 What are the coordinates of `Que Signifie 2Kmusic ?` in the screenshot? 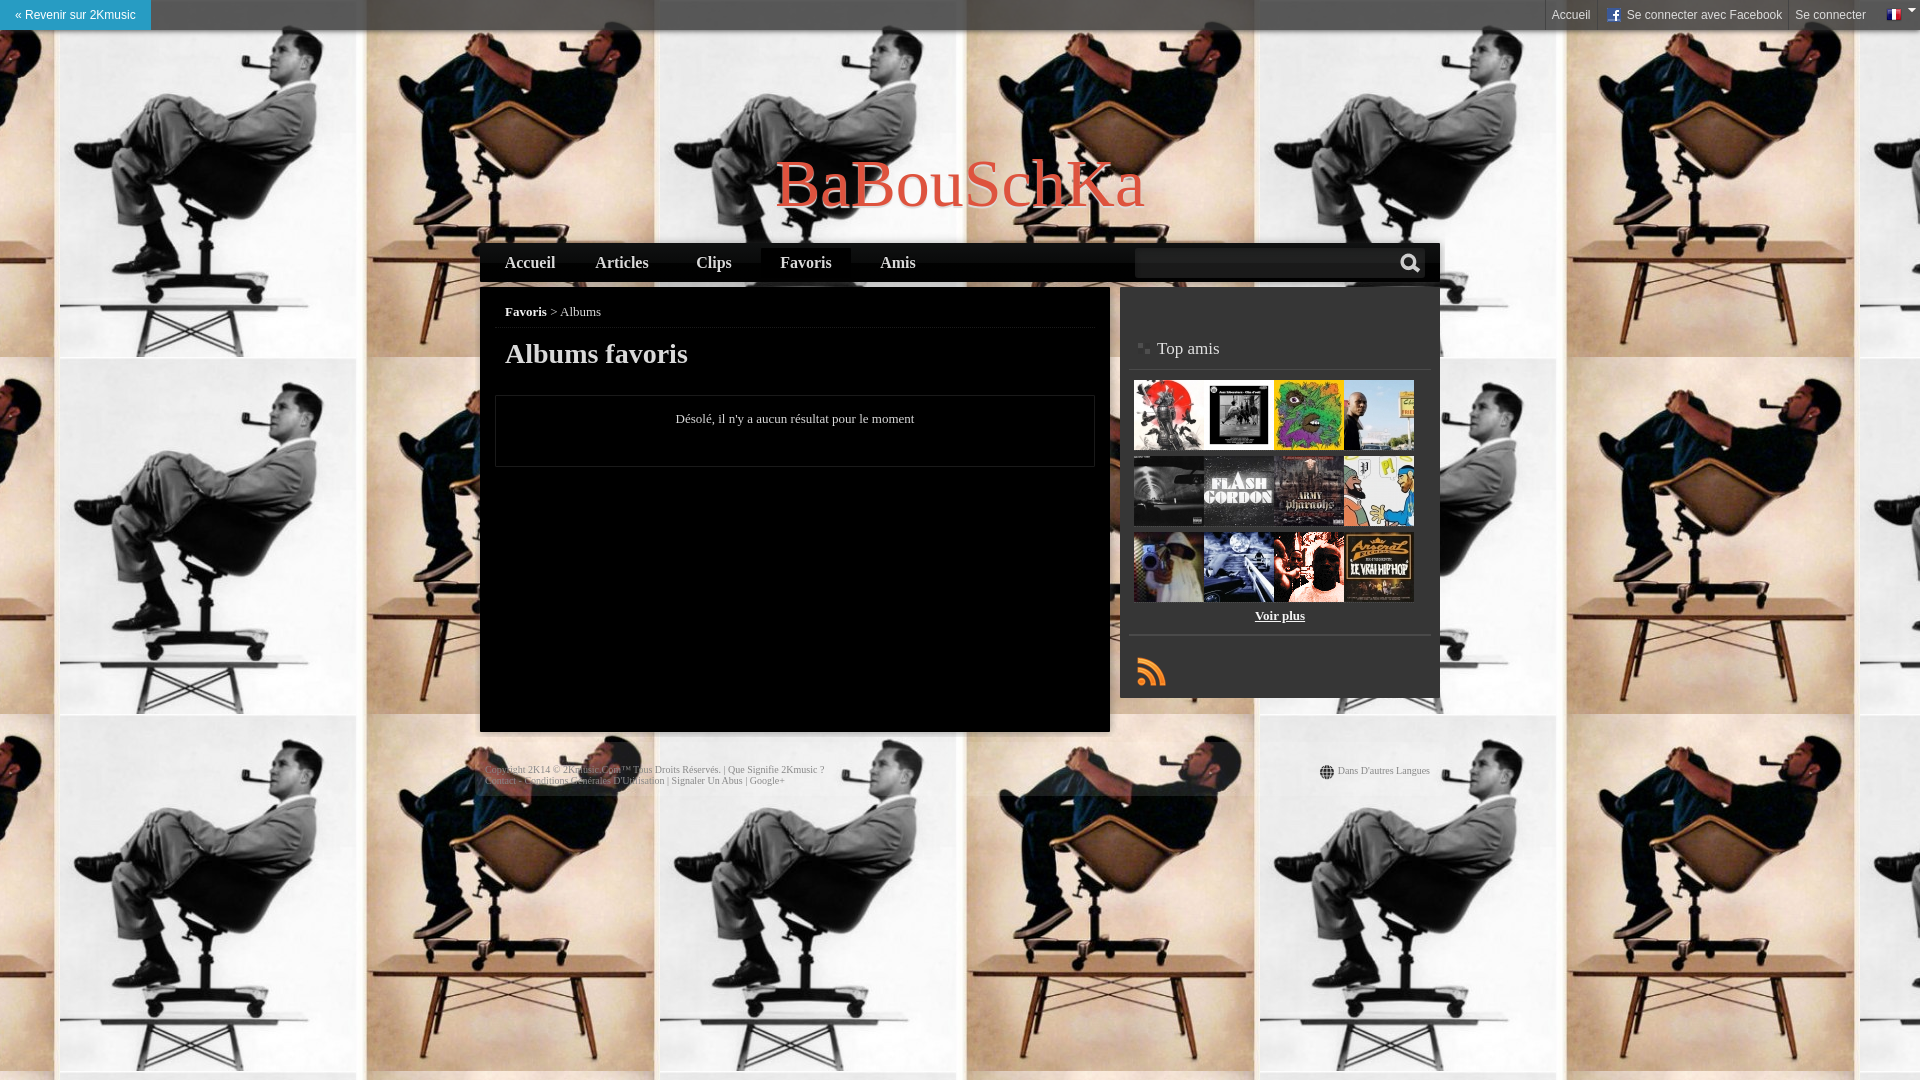 It's located at (776, 770).